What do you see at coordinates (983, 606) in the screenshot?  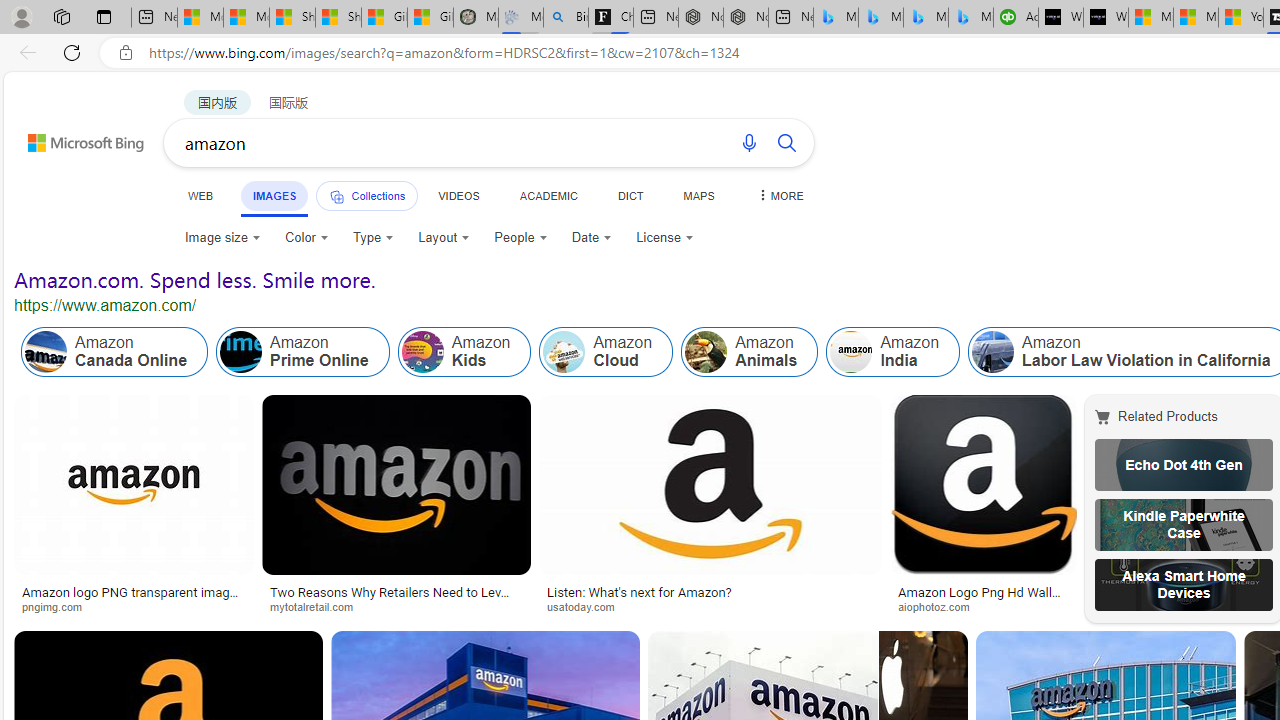 I see `aiophotoz.com` at bounding box center [983, 606].